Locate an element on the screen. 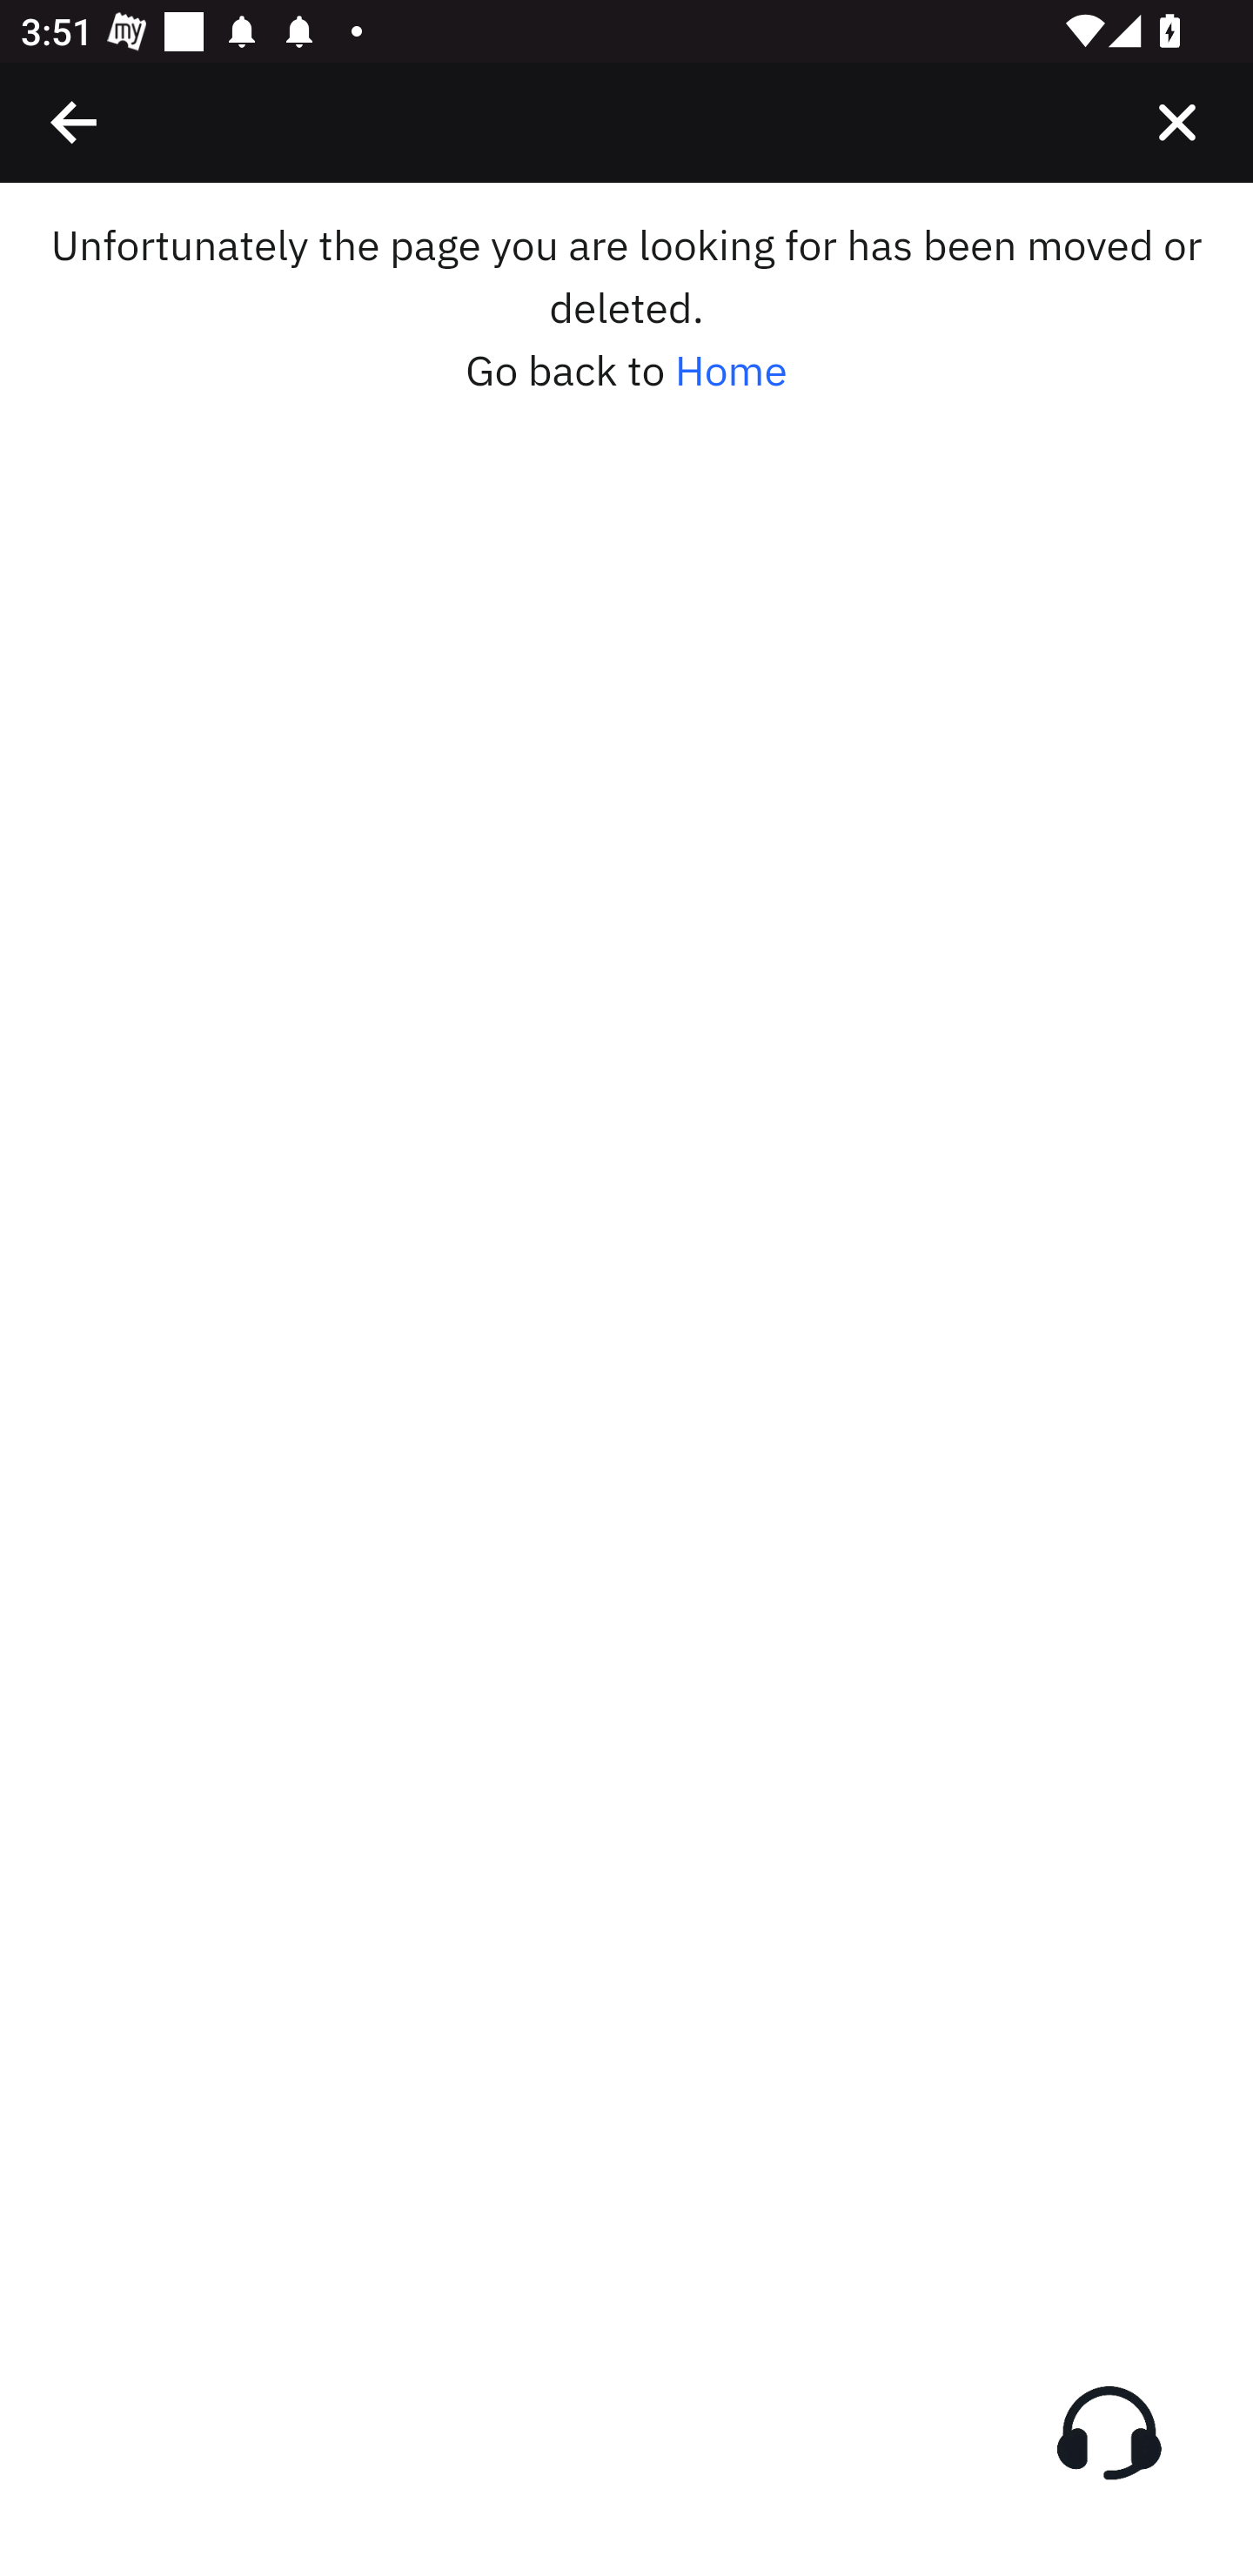 This screenshot has width=1253, height=2576.  is located at coordinates (75, 122).